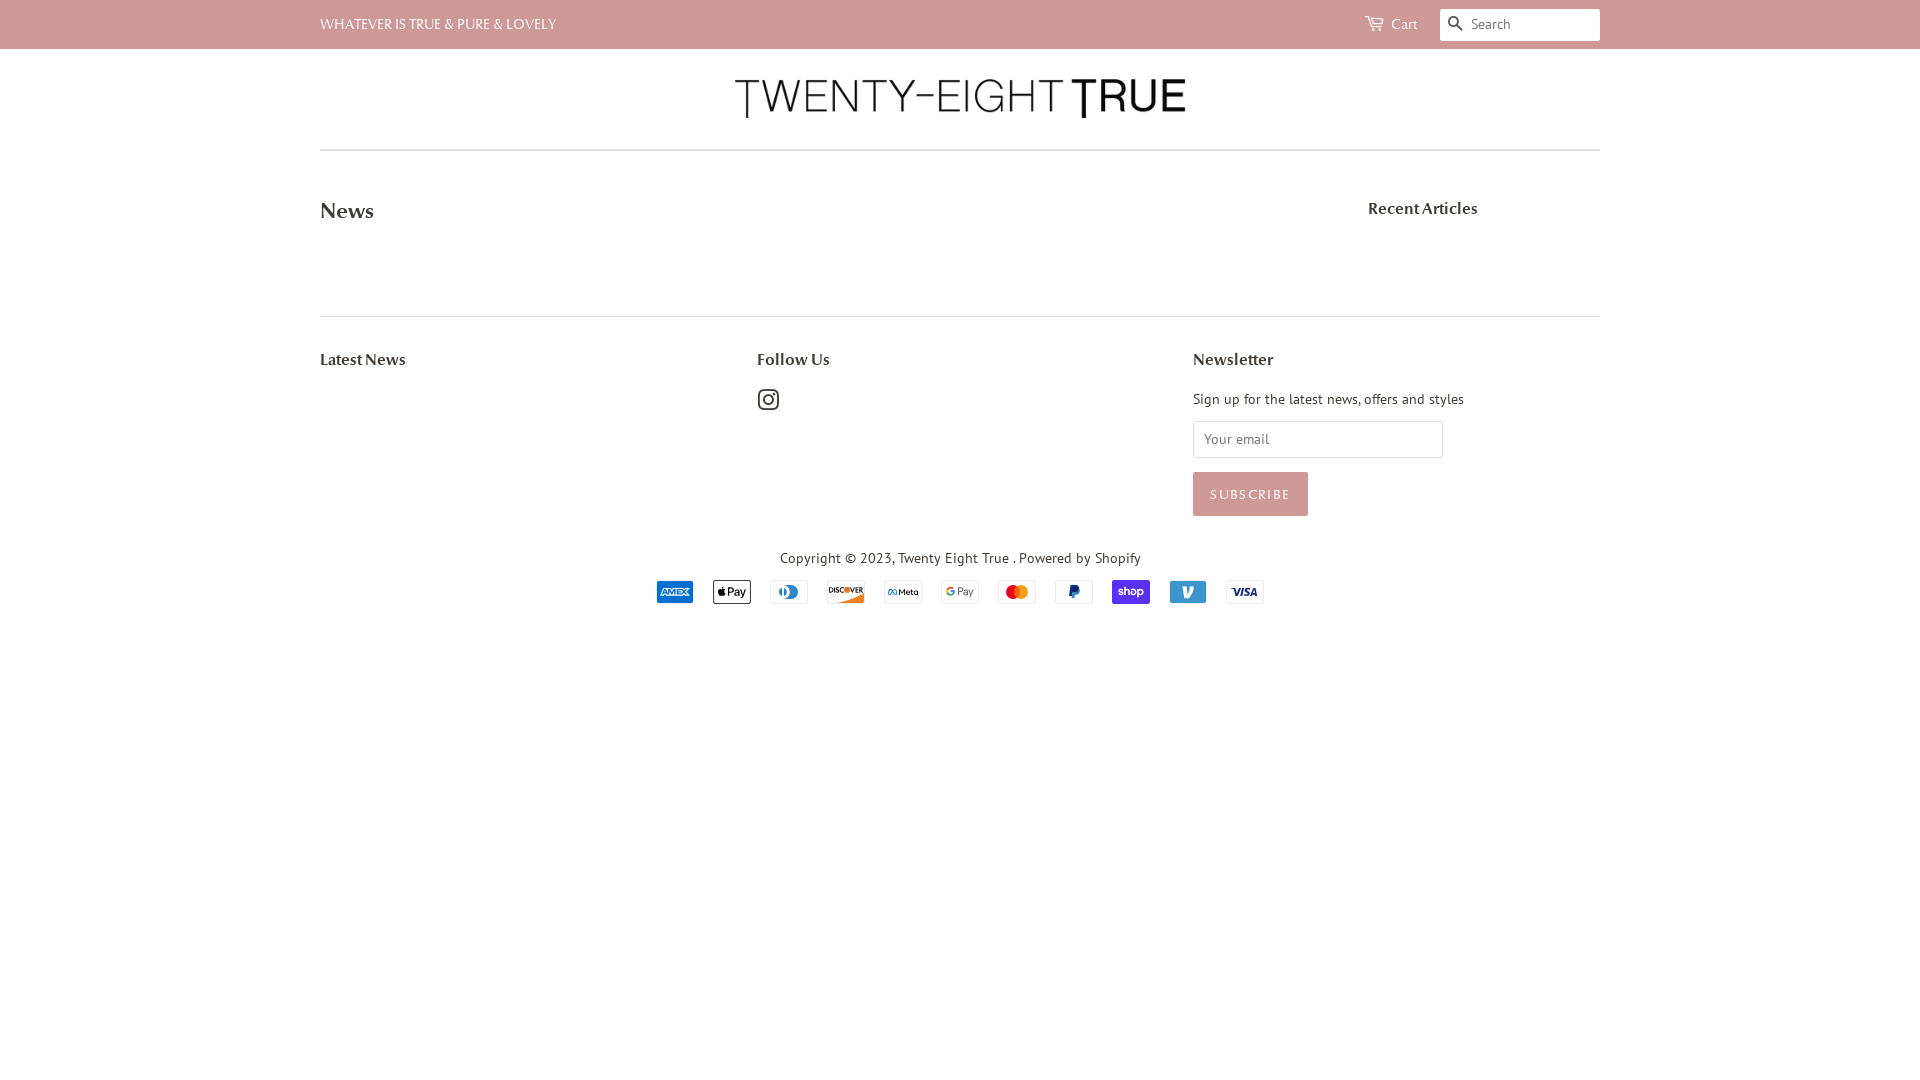 Image resolution: width=1920 pixels, height=1080 pixels. I want to click on Powered by Shopify, so click(1078, 558).